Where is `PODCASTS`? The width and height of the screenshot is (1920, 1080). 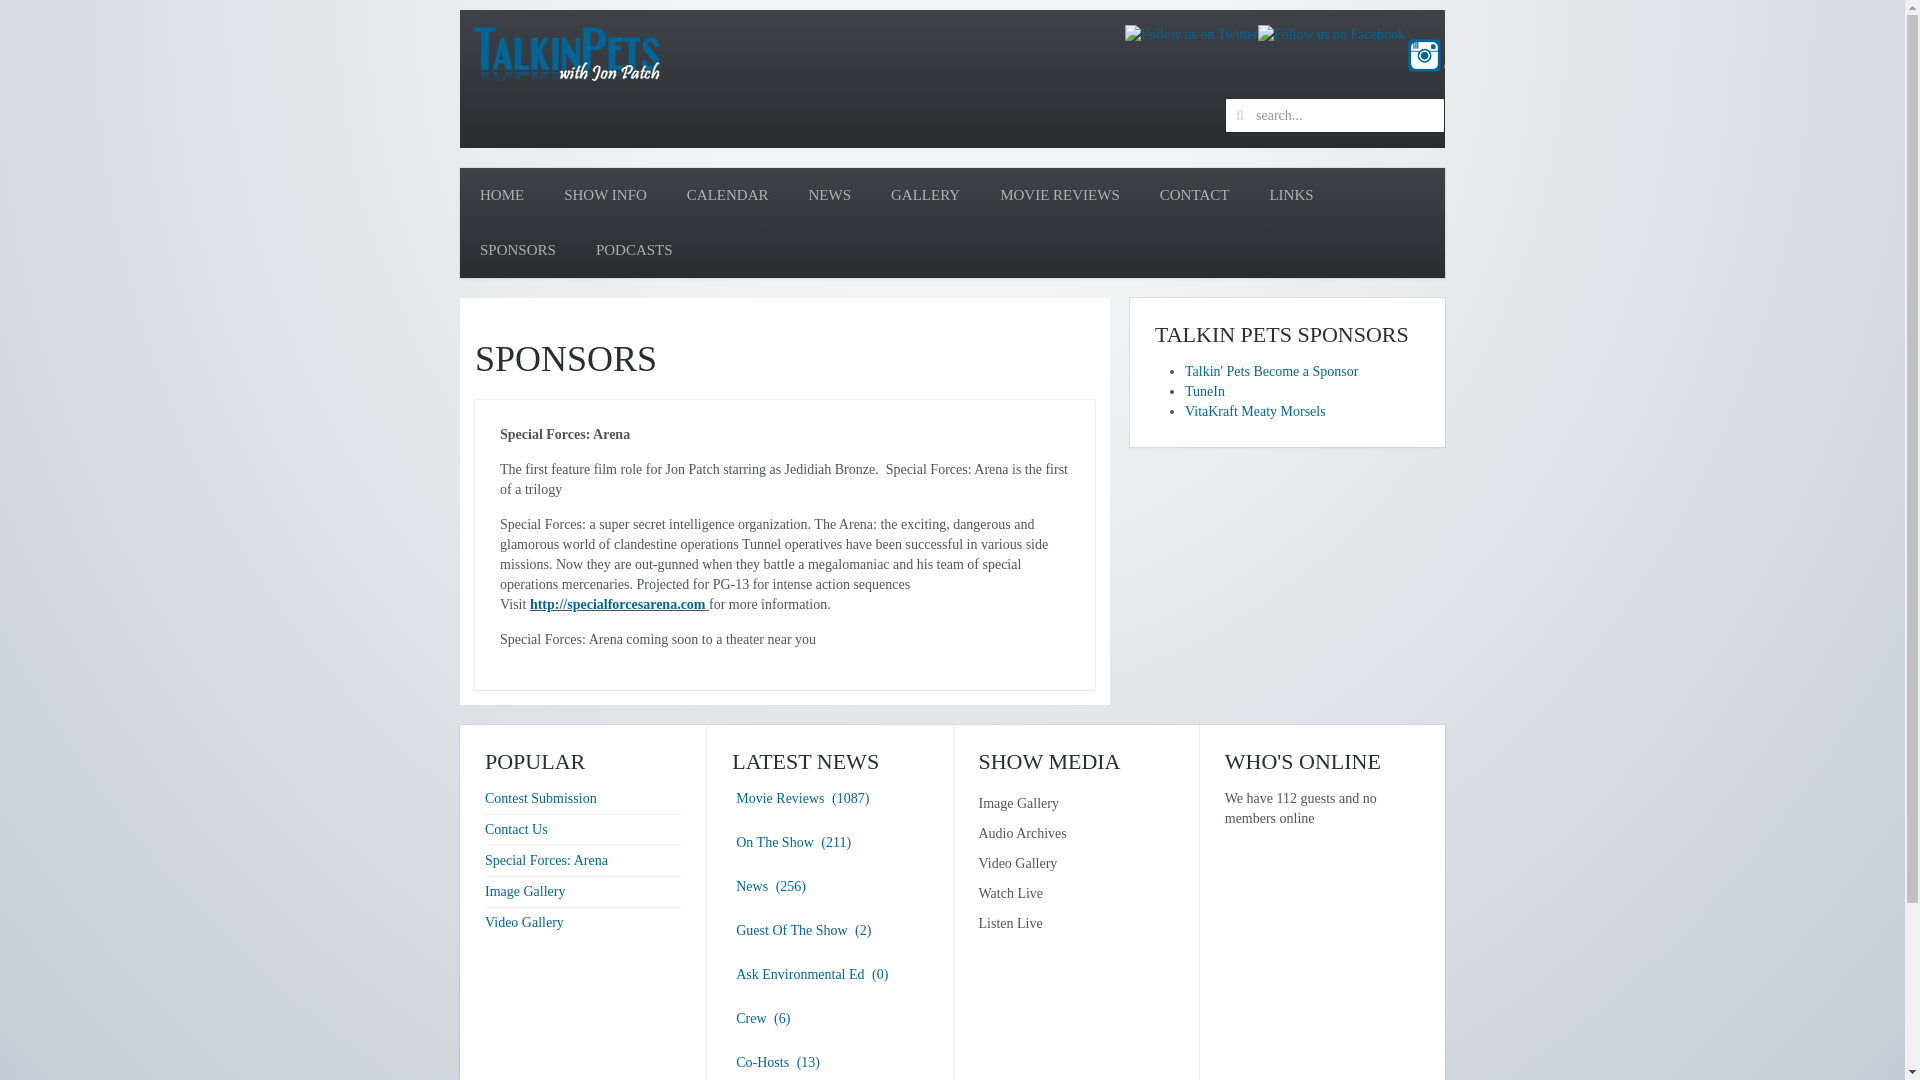 PODCASTS is located at coordinates (634, 250).